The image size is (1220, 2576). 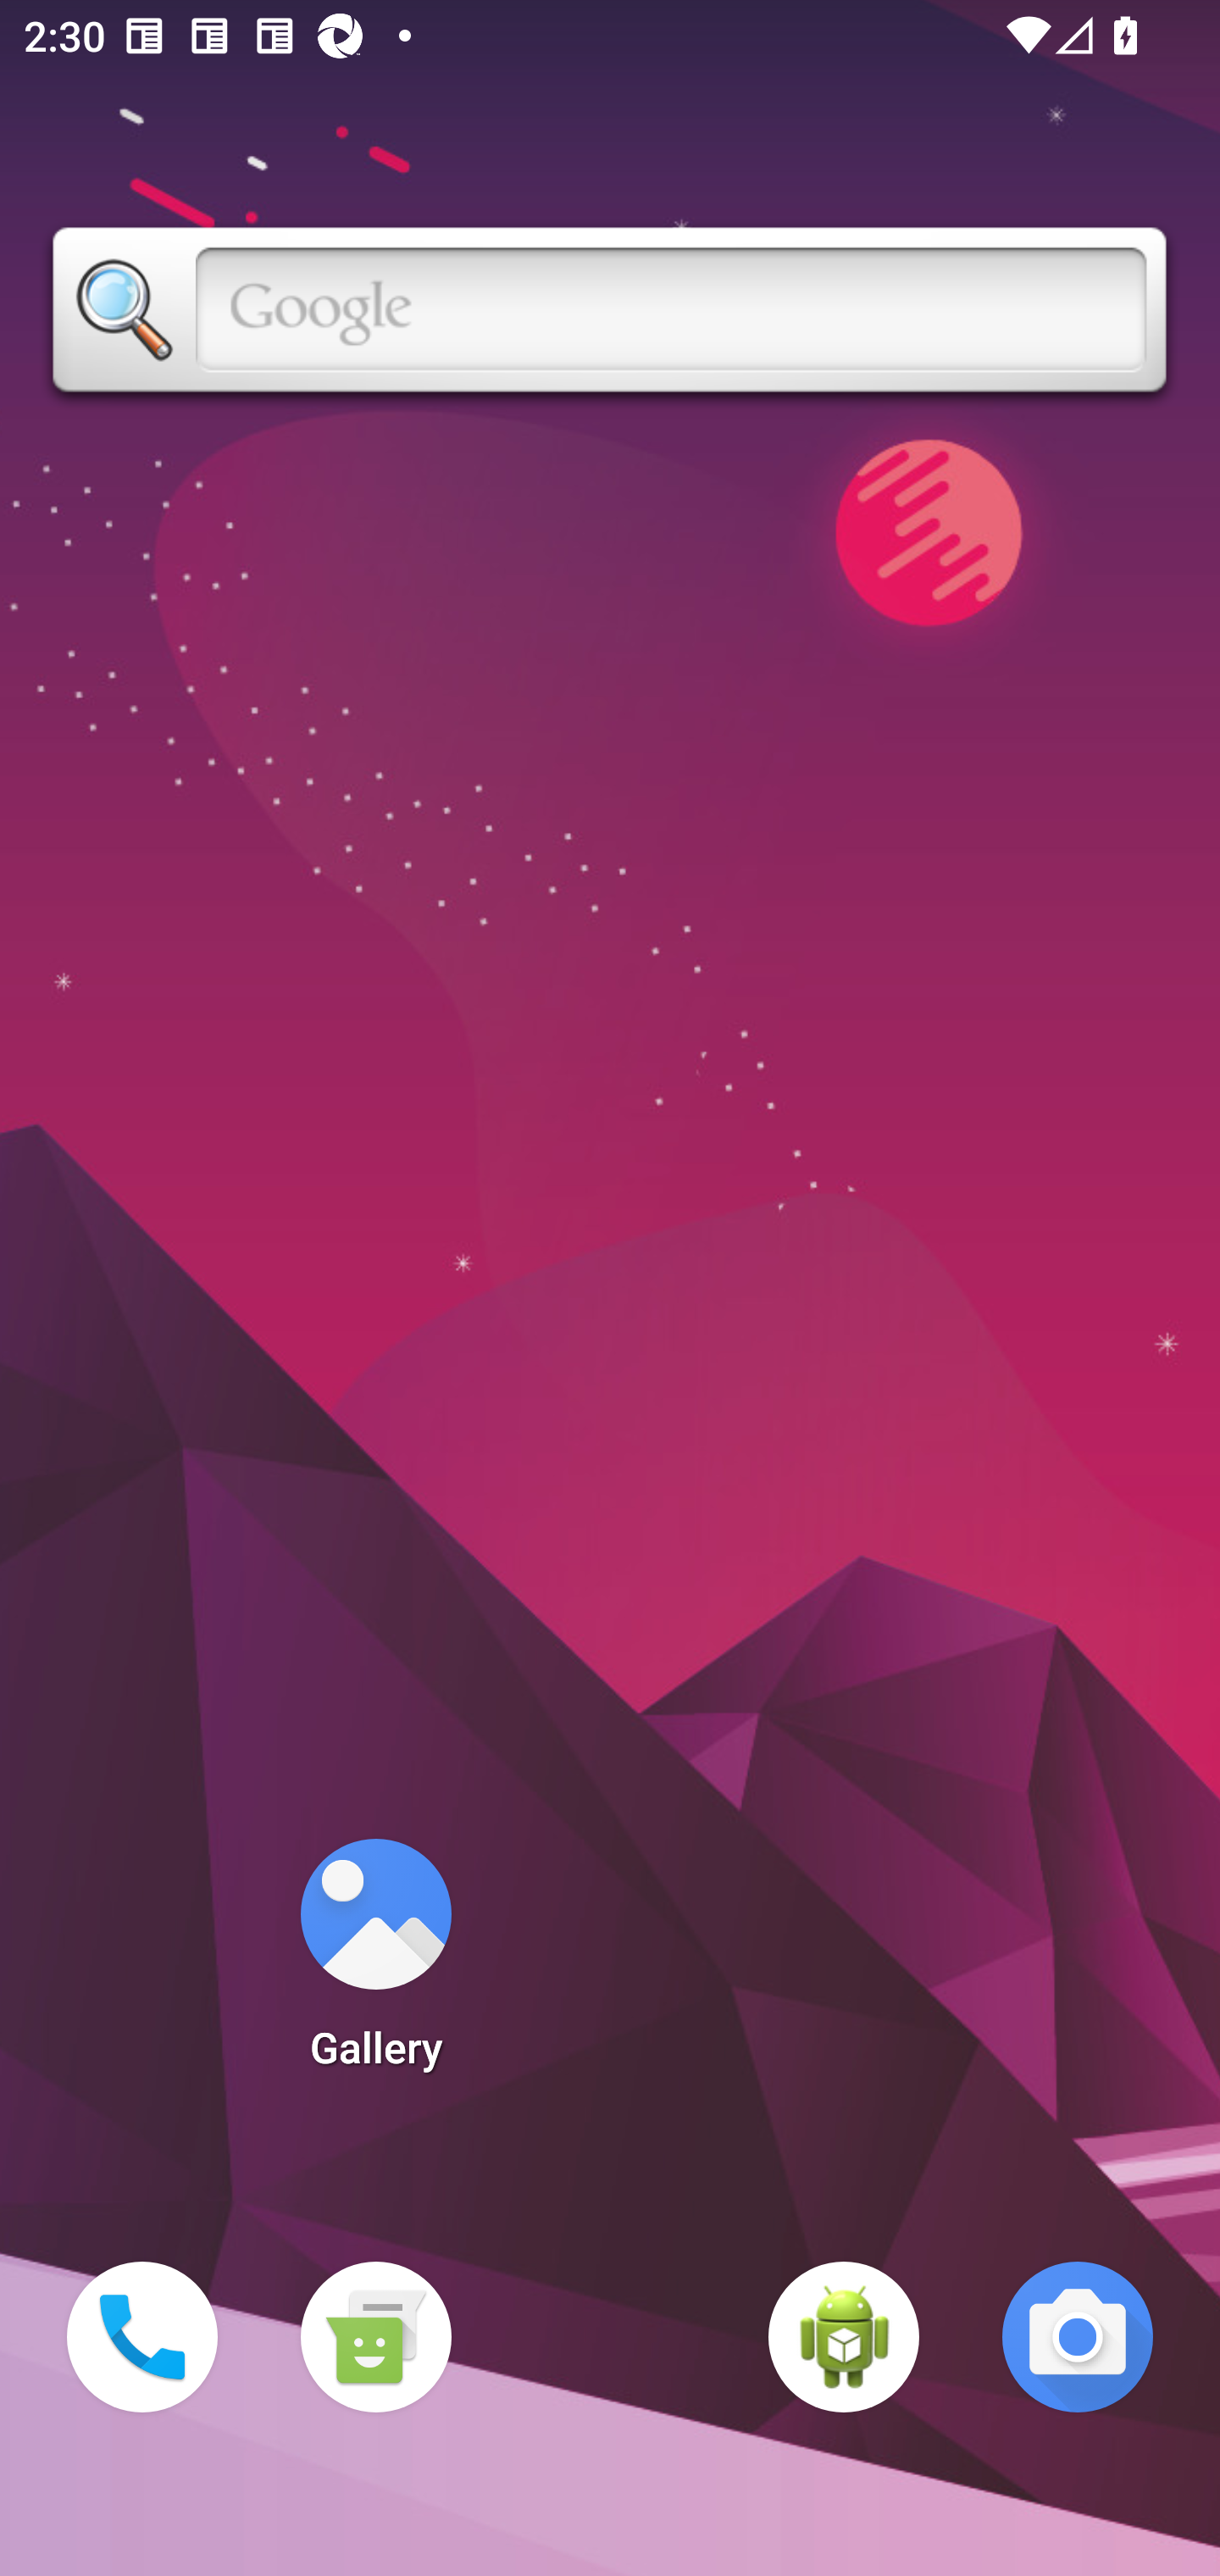 I want to click on Camera, so click(x=1078, y=2337).